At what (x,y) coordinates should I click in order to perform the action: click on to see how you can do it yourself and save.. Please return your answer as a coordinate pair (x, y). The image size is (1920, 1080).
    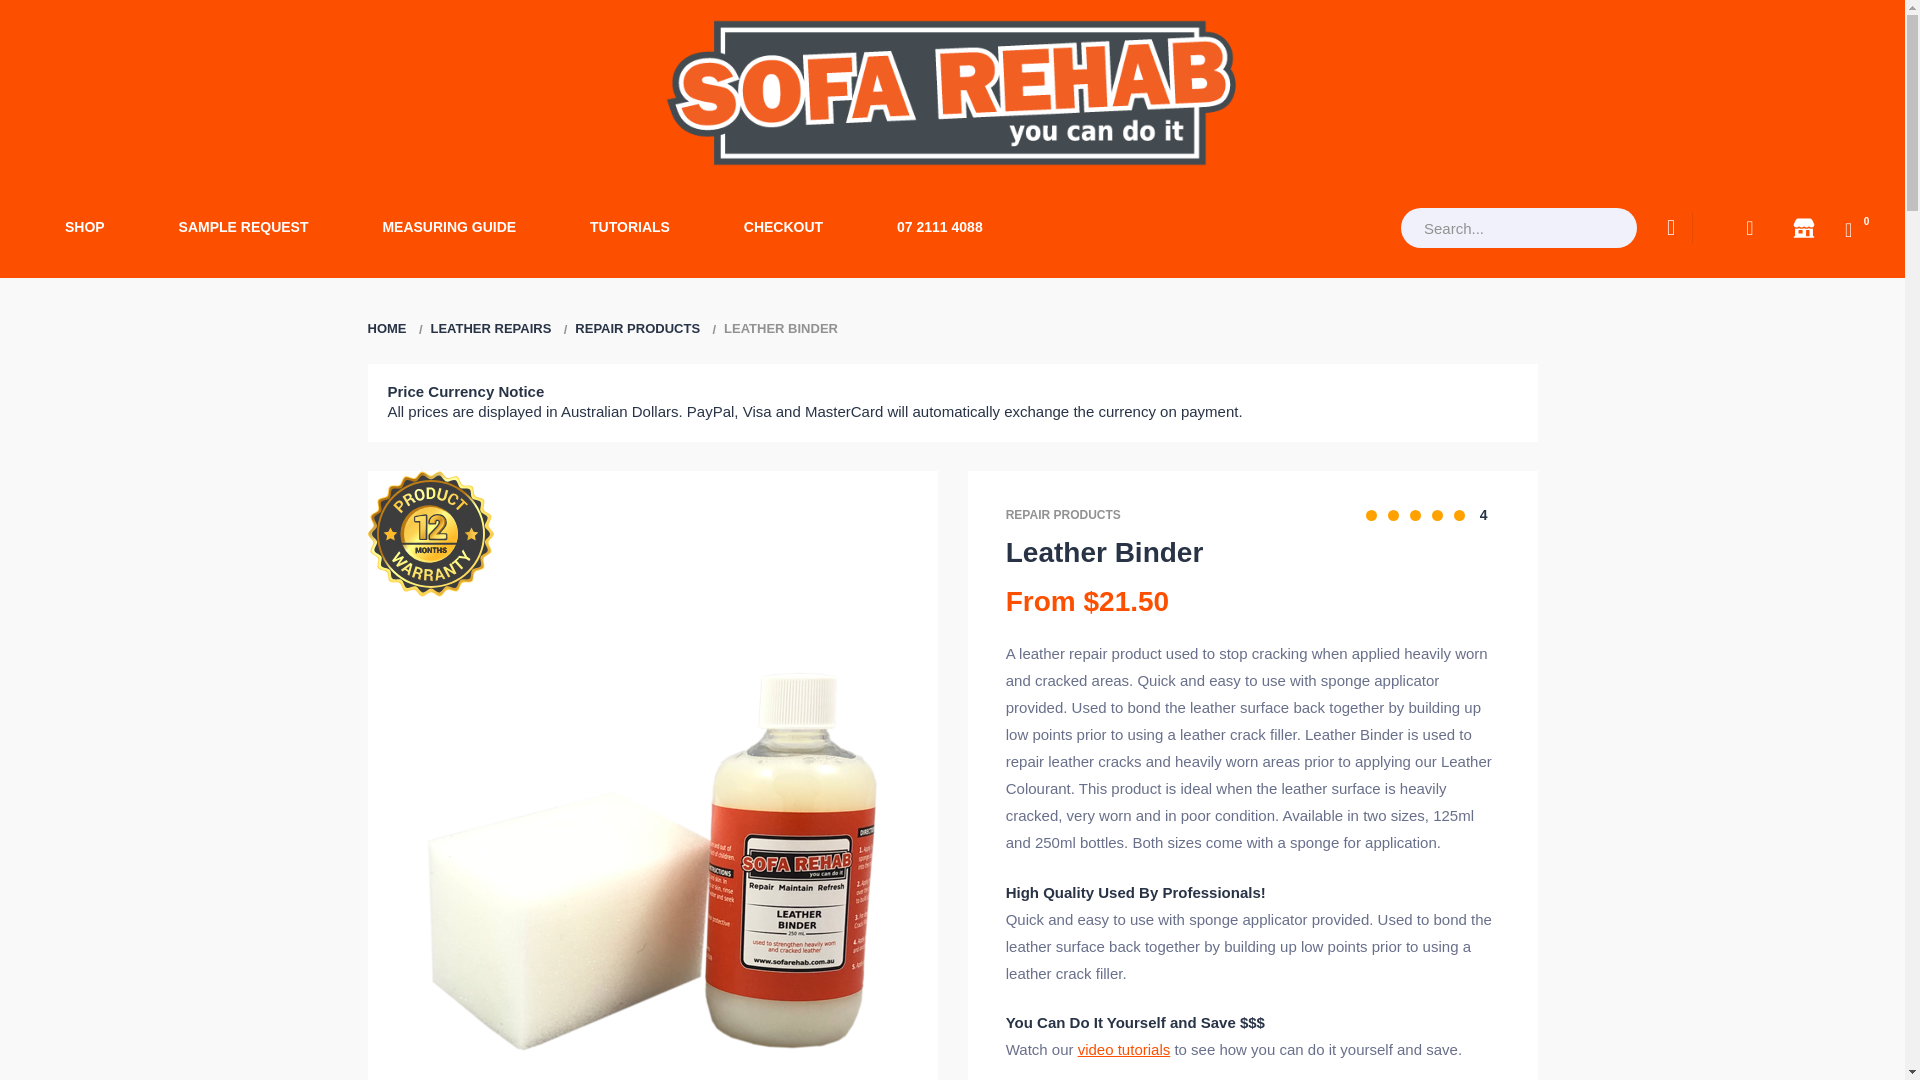
    Looking at the image, I should click on (1315, 1050).